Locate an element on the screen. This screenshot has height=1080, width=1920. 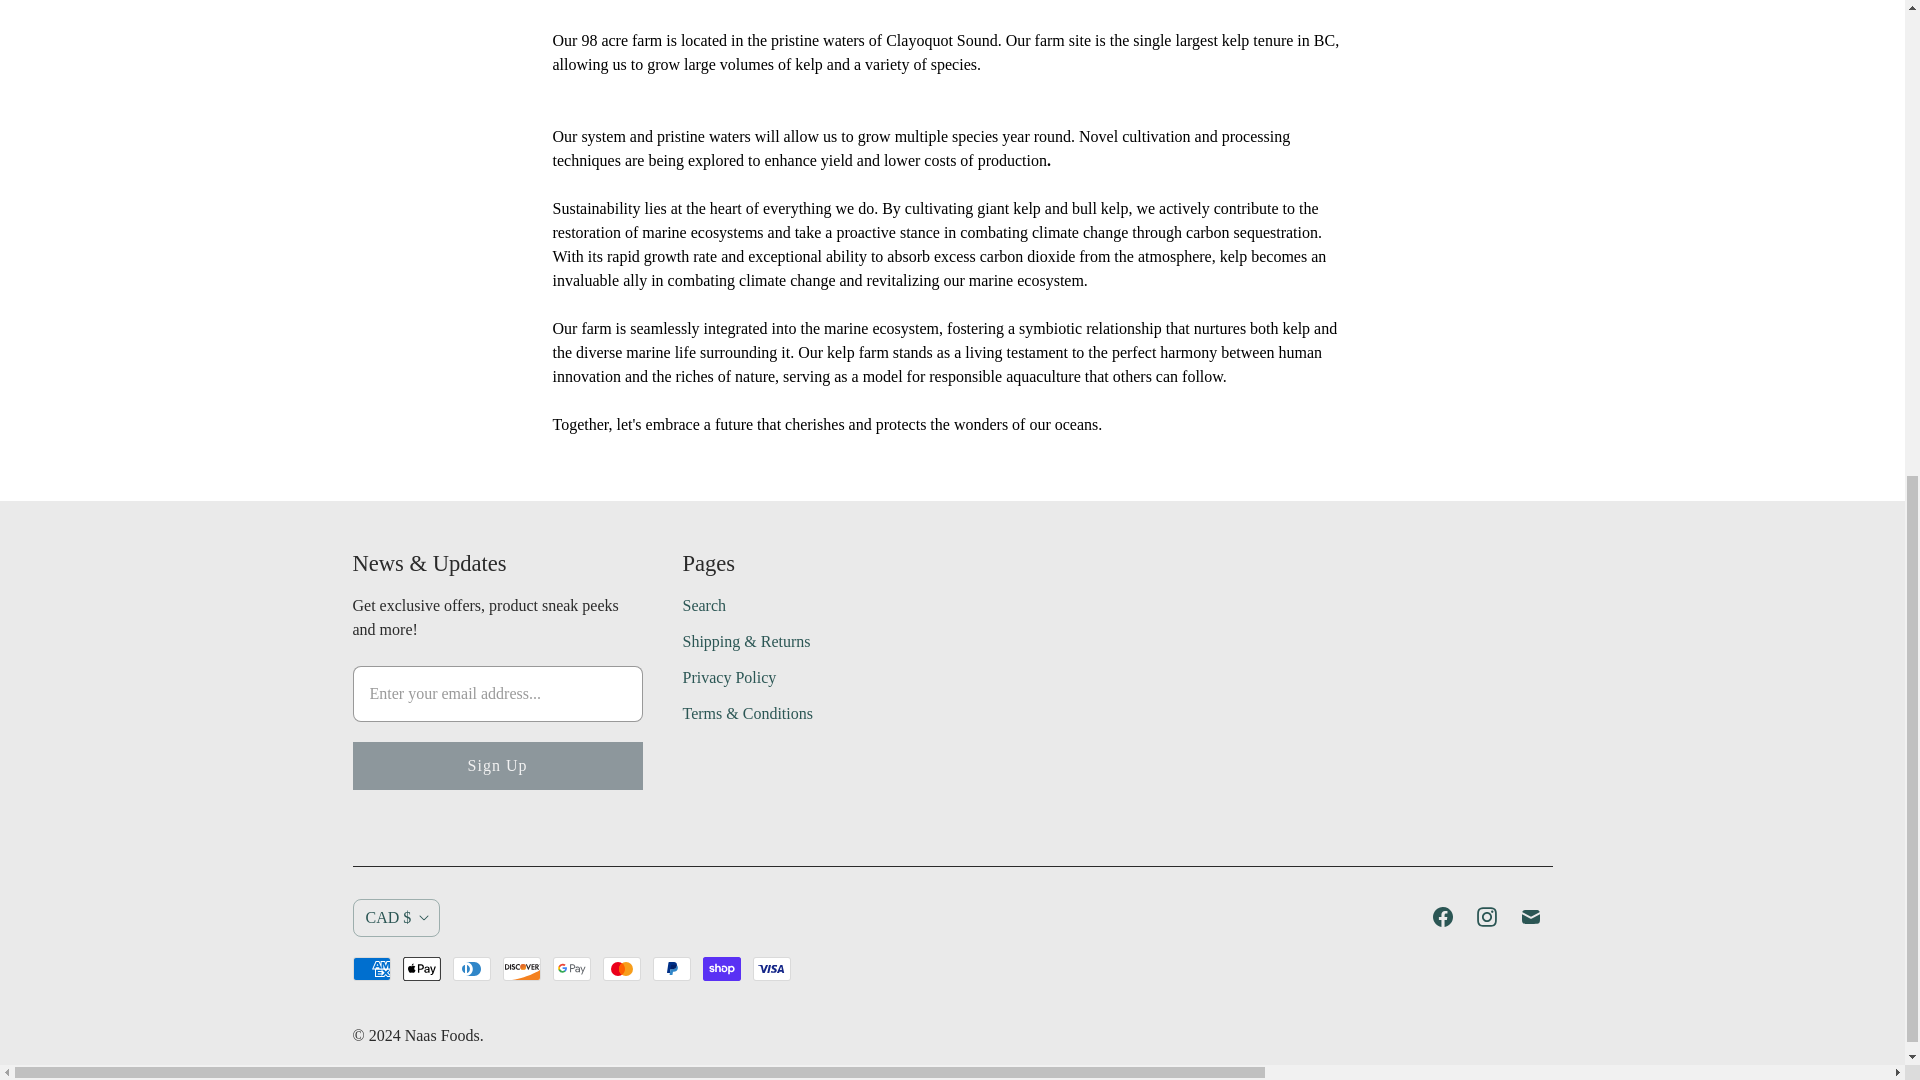
Discover is located at coordinates (520, 968).